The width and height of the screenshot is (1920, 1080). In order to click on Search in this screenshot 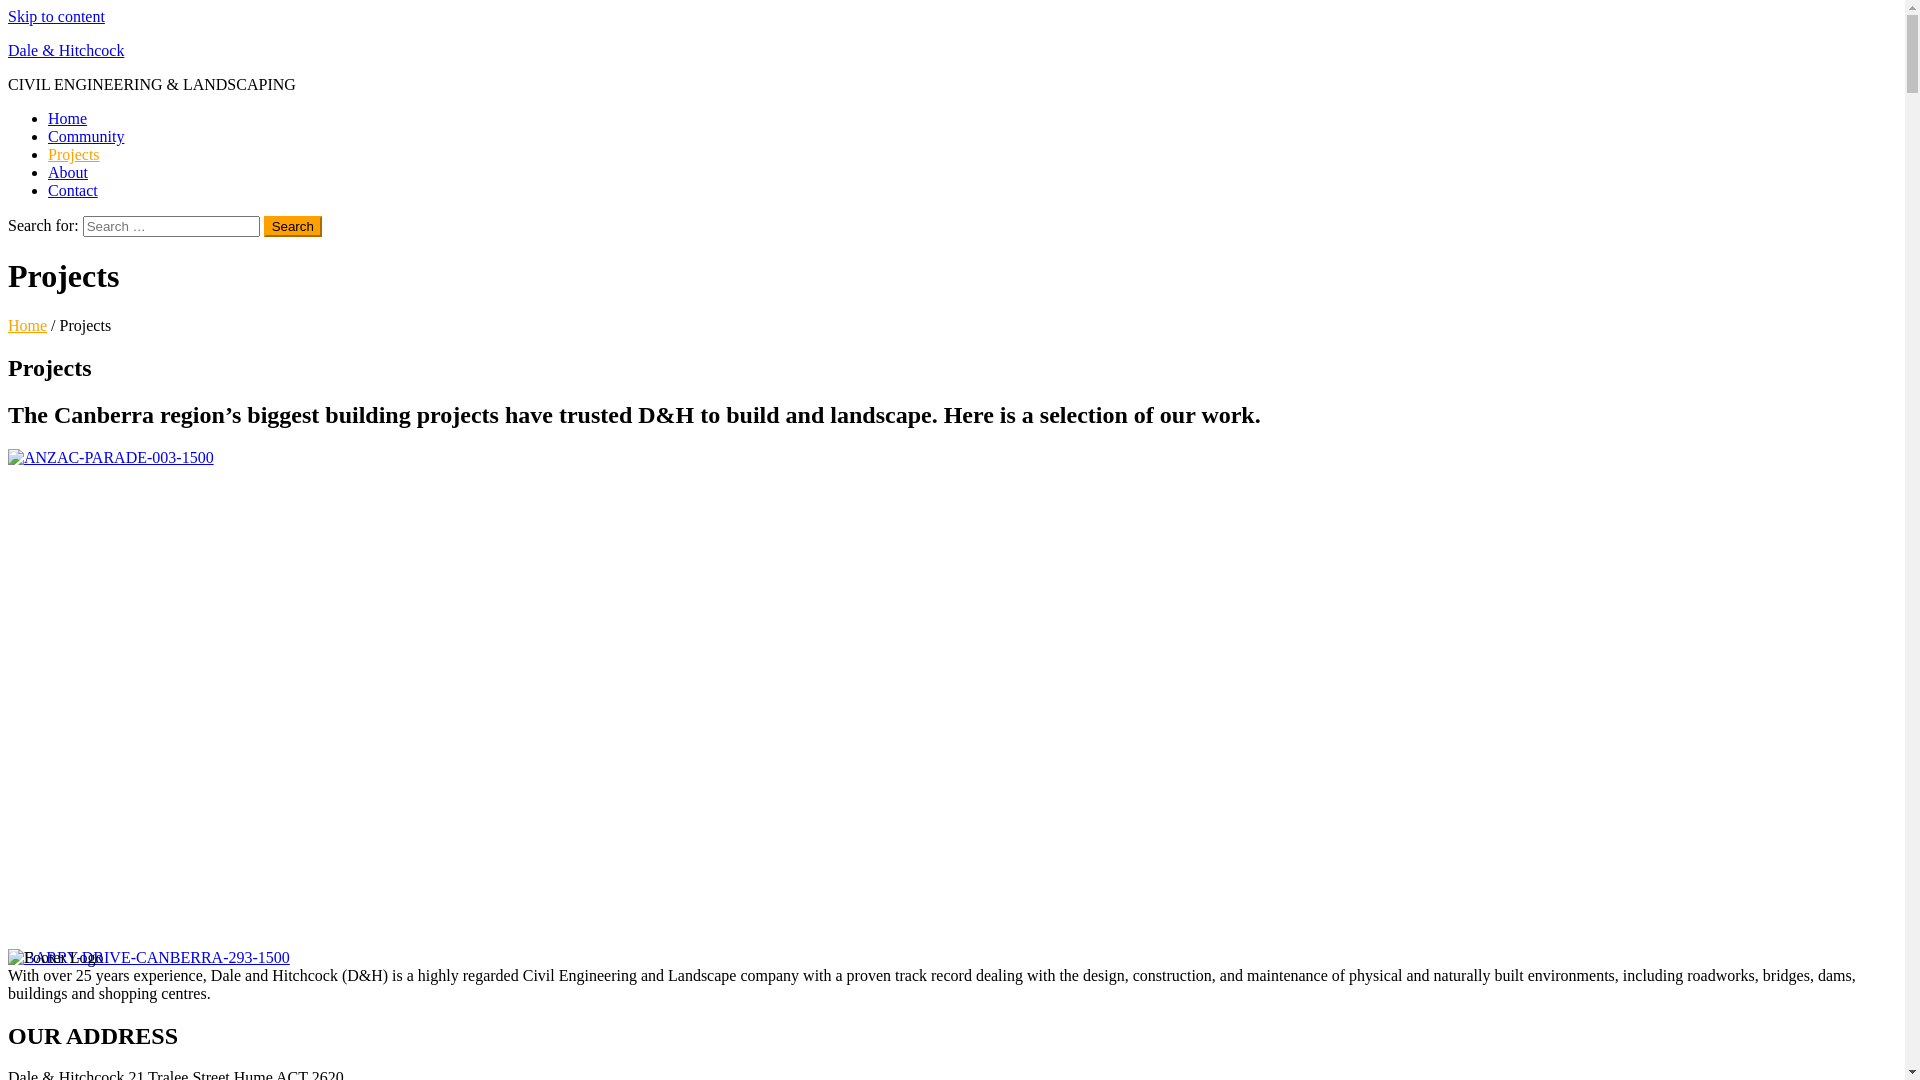, I will do `click(293, 226)`.